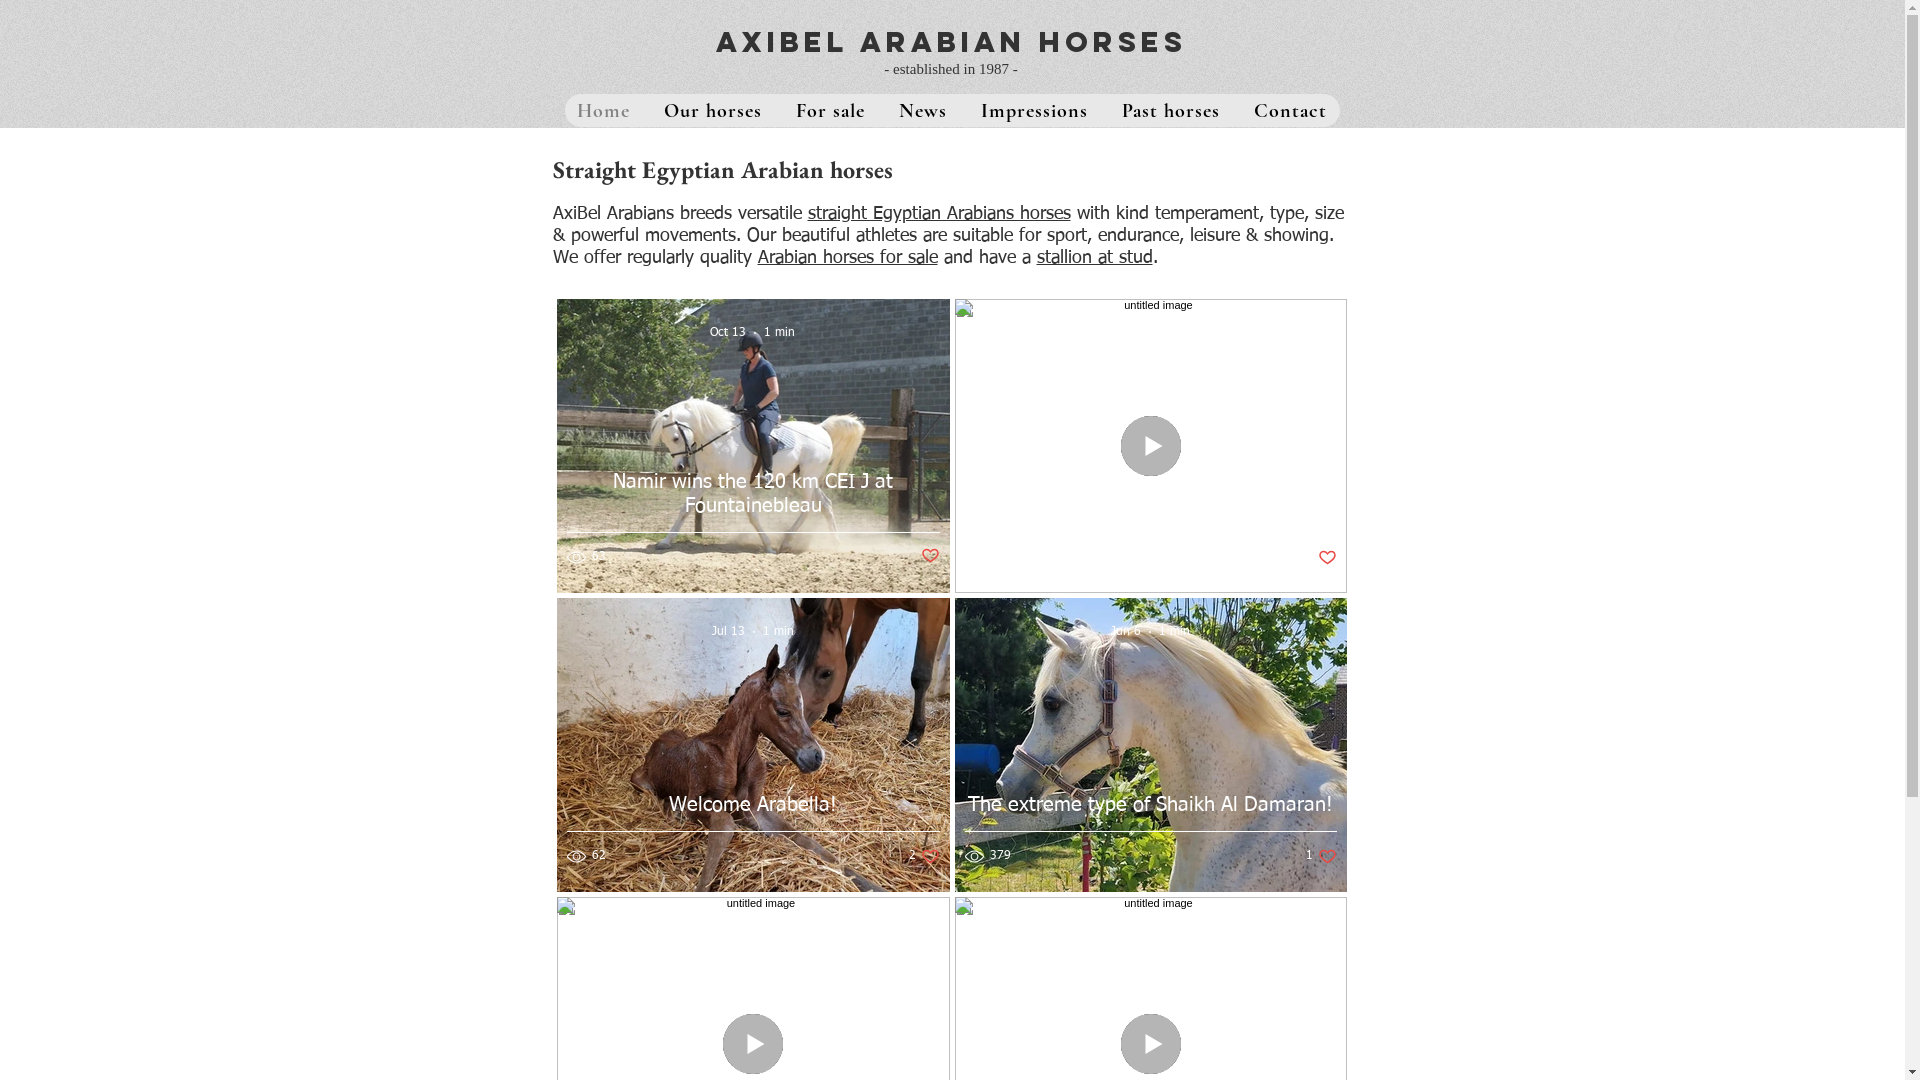 The image size is (1920, 1080). I want to click on 1 like. Post not marked as liked
1, so click(1322, 558).